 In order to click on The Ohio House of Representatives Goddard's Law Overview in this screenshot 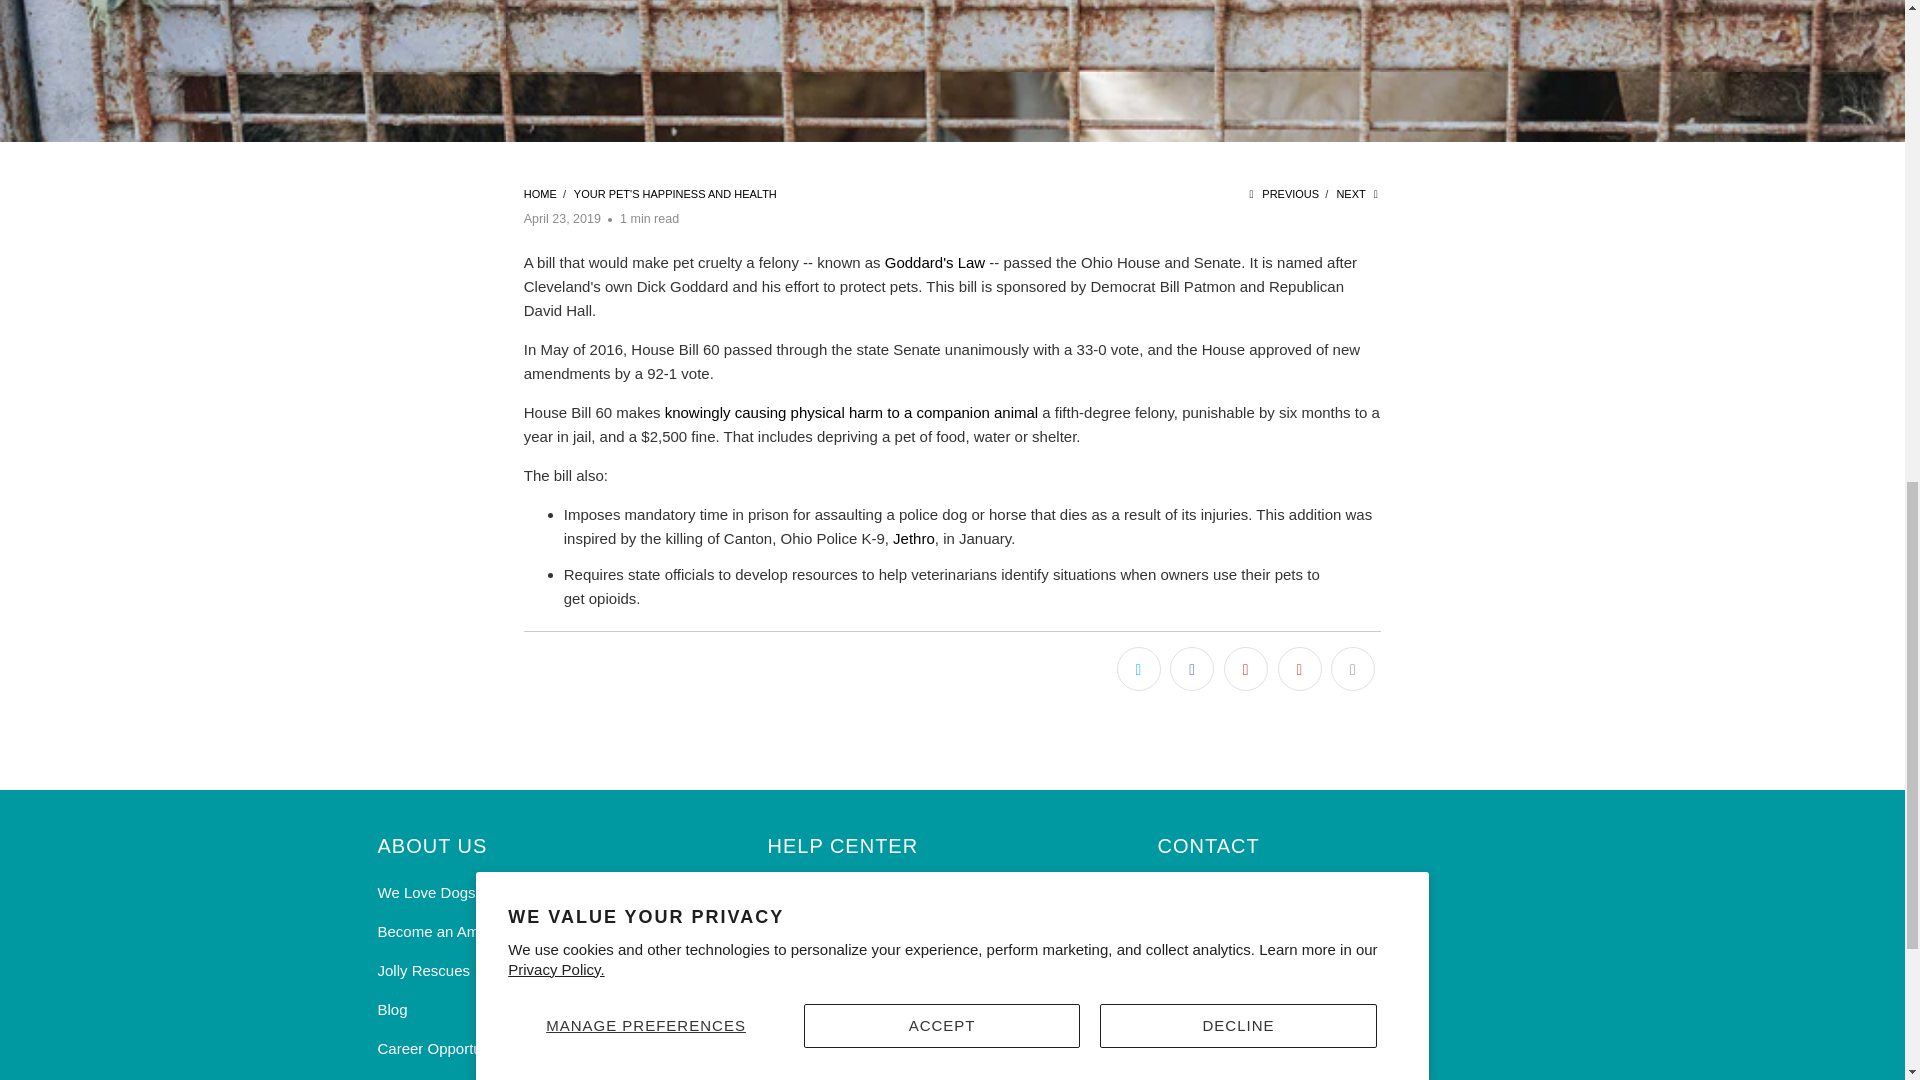, I will do `click(934, 262)`.